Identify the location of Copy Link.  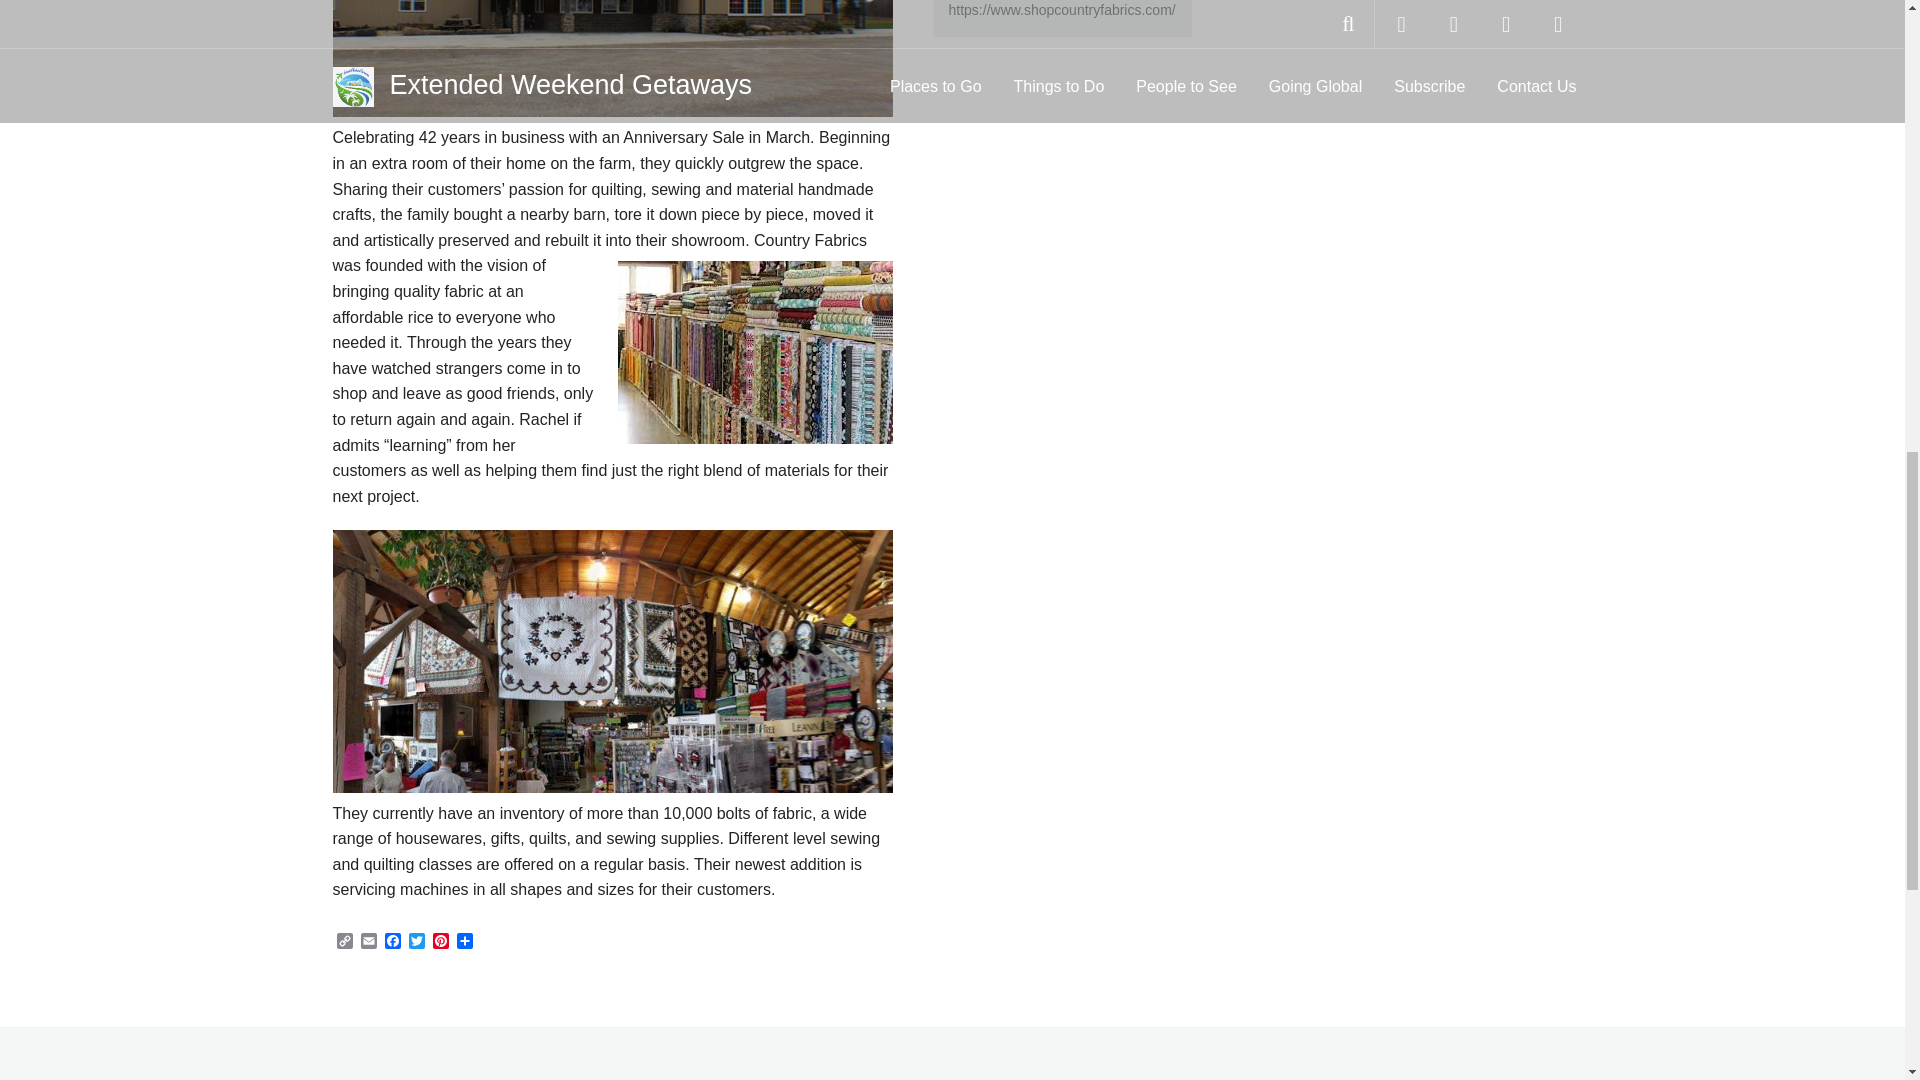
(344, 942).